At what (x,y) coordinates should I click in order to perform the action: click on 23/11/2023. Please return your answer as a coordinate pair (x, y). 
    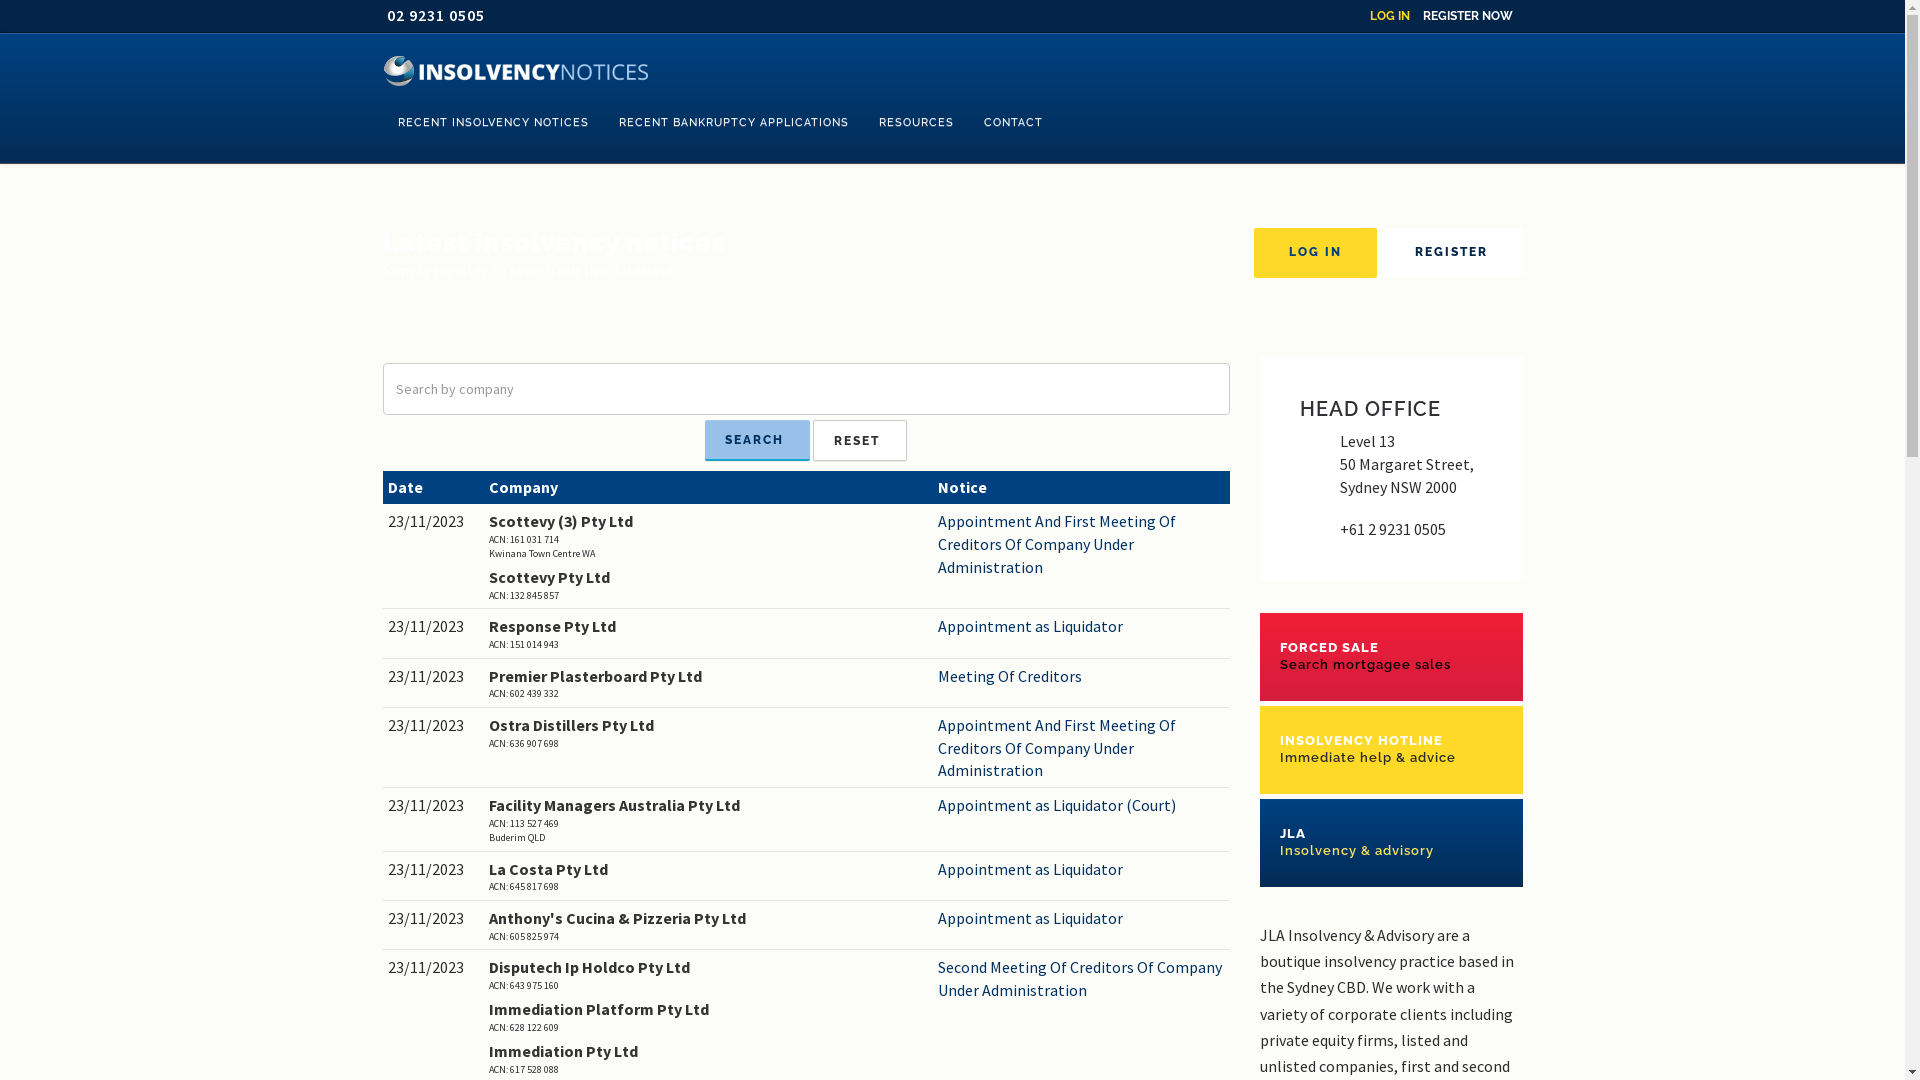
    Looking at the image, I should click on (434, 870).